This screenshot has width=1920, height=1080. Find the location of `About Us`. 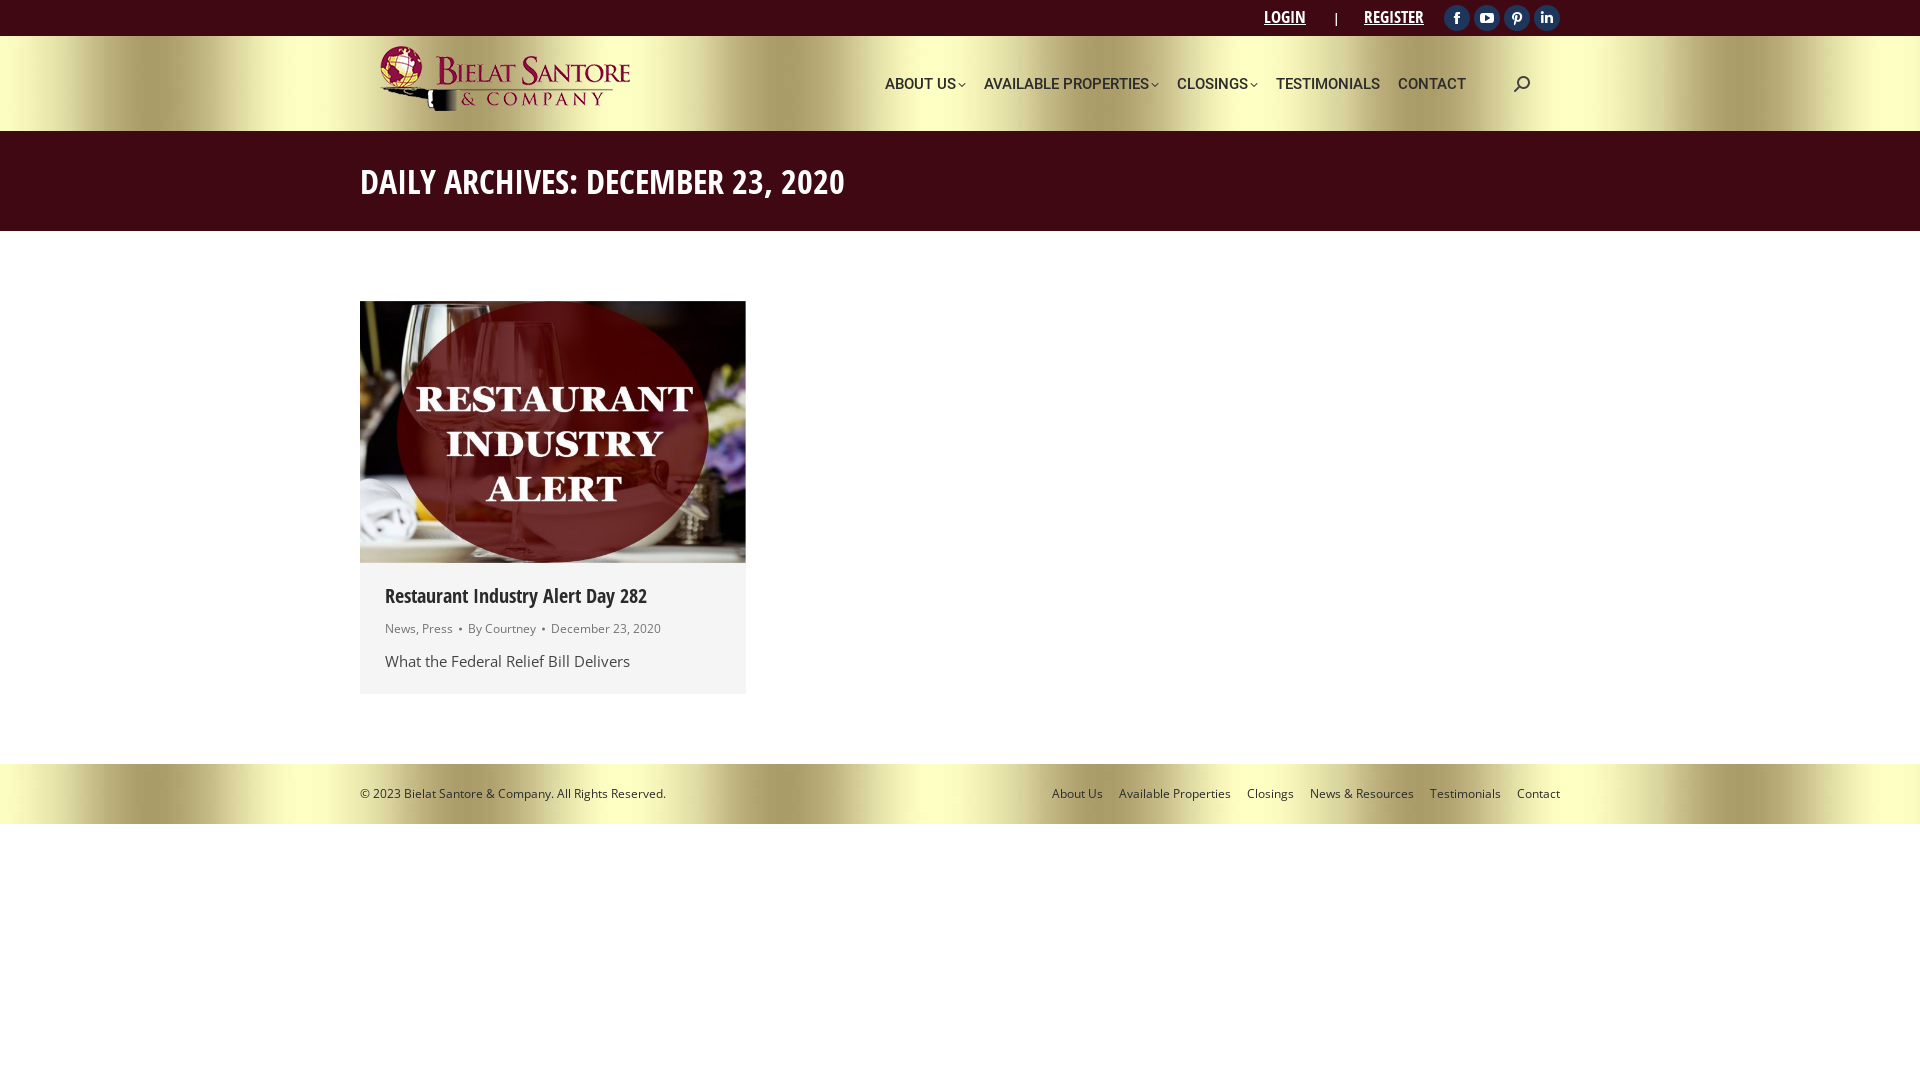

About Us is located at coordinates (1078, 794).